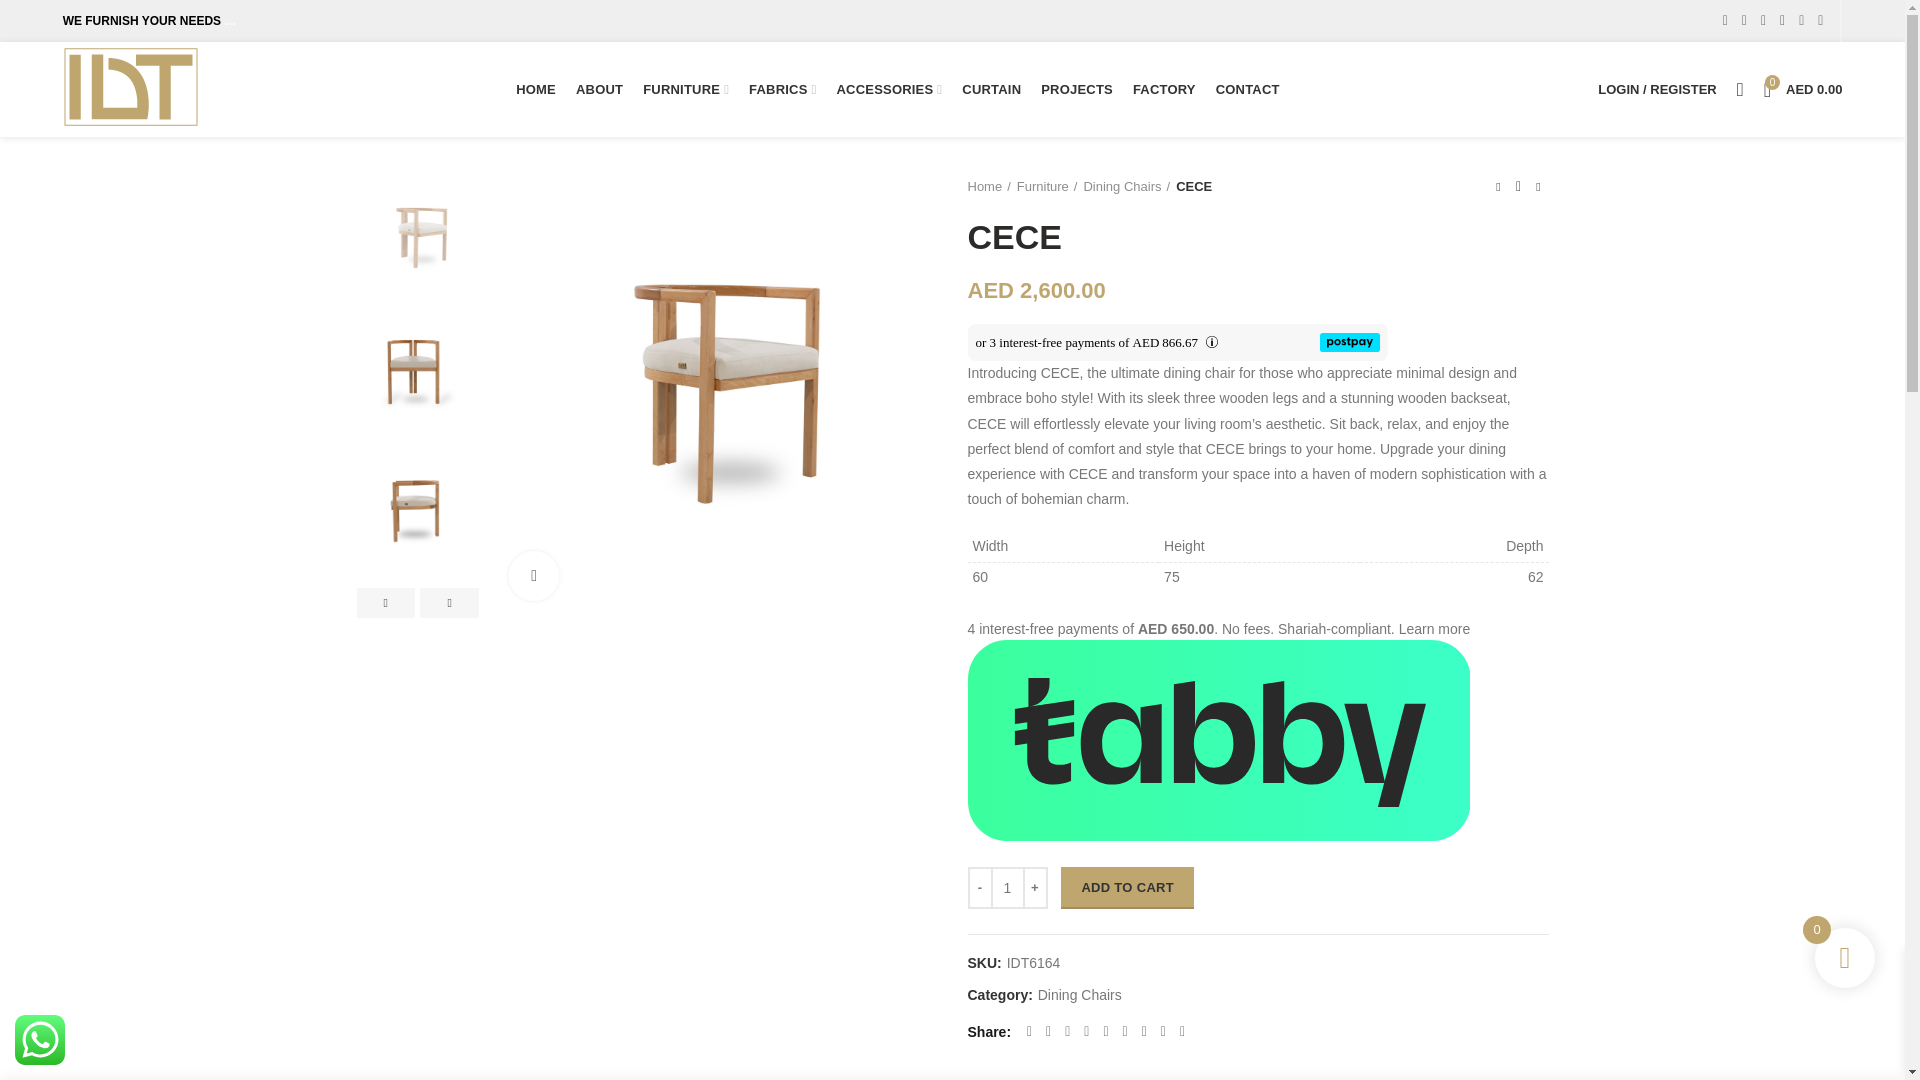 The height and width of the screenshot is (1080, 1920). I want to click on My account, so click(1656, 90).